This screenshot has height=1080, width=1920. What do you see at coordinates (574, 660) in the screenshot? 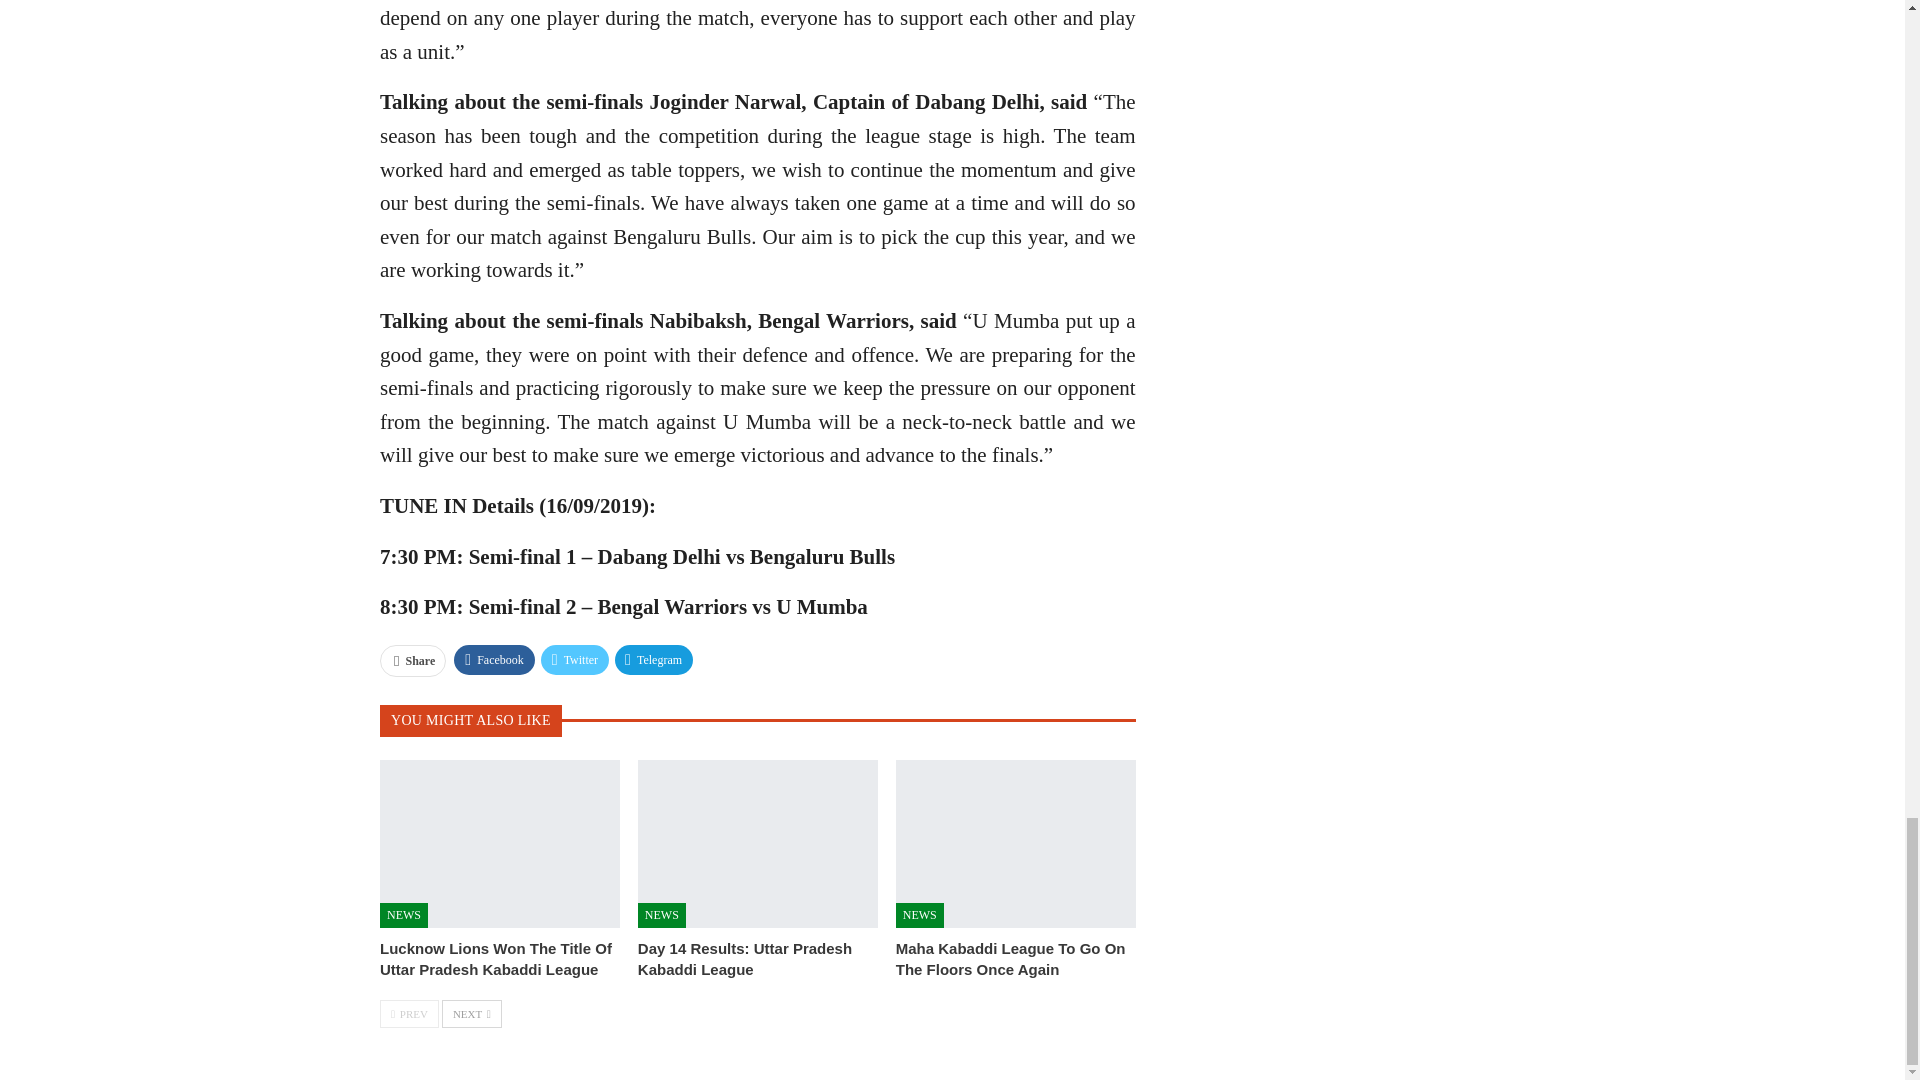
I see `Twitter` at bounding box center [574, 660].